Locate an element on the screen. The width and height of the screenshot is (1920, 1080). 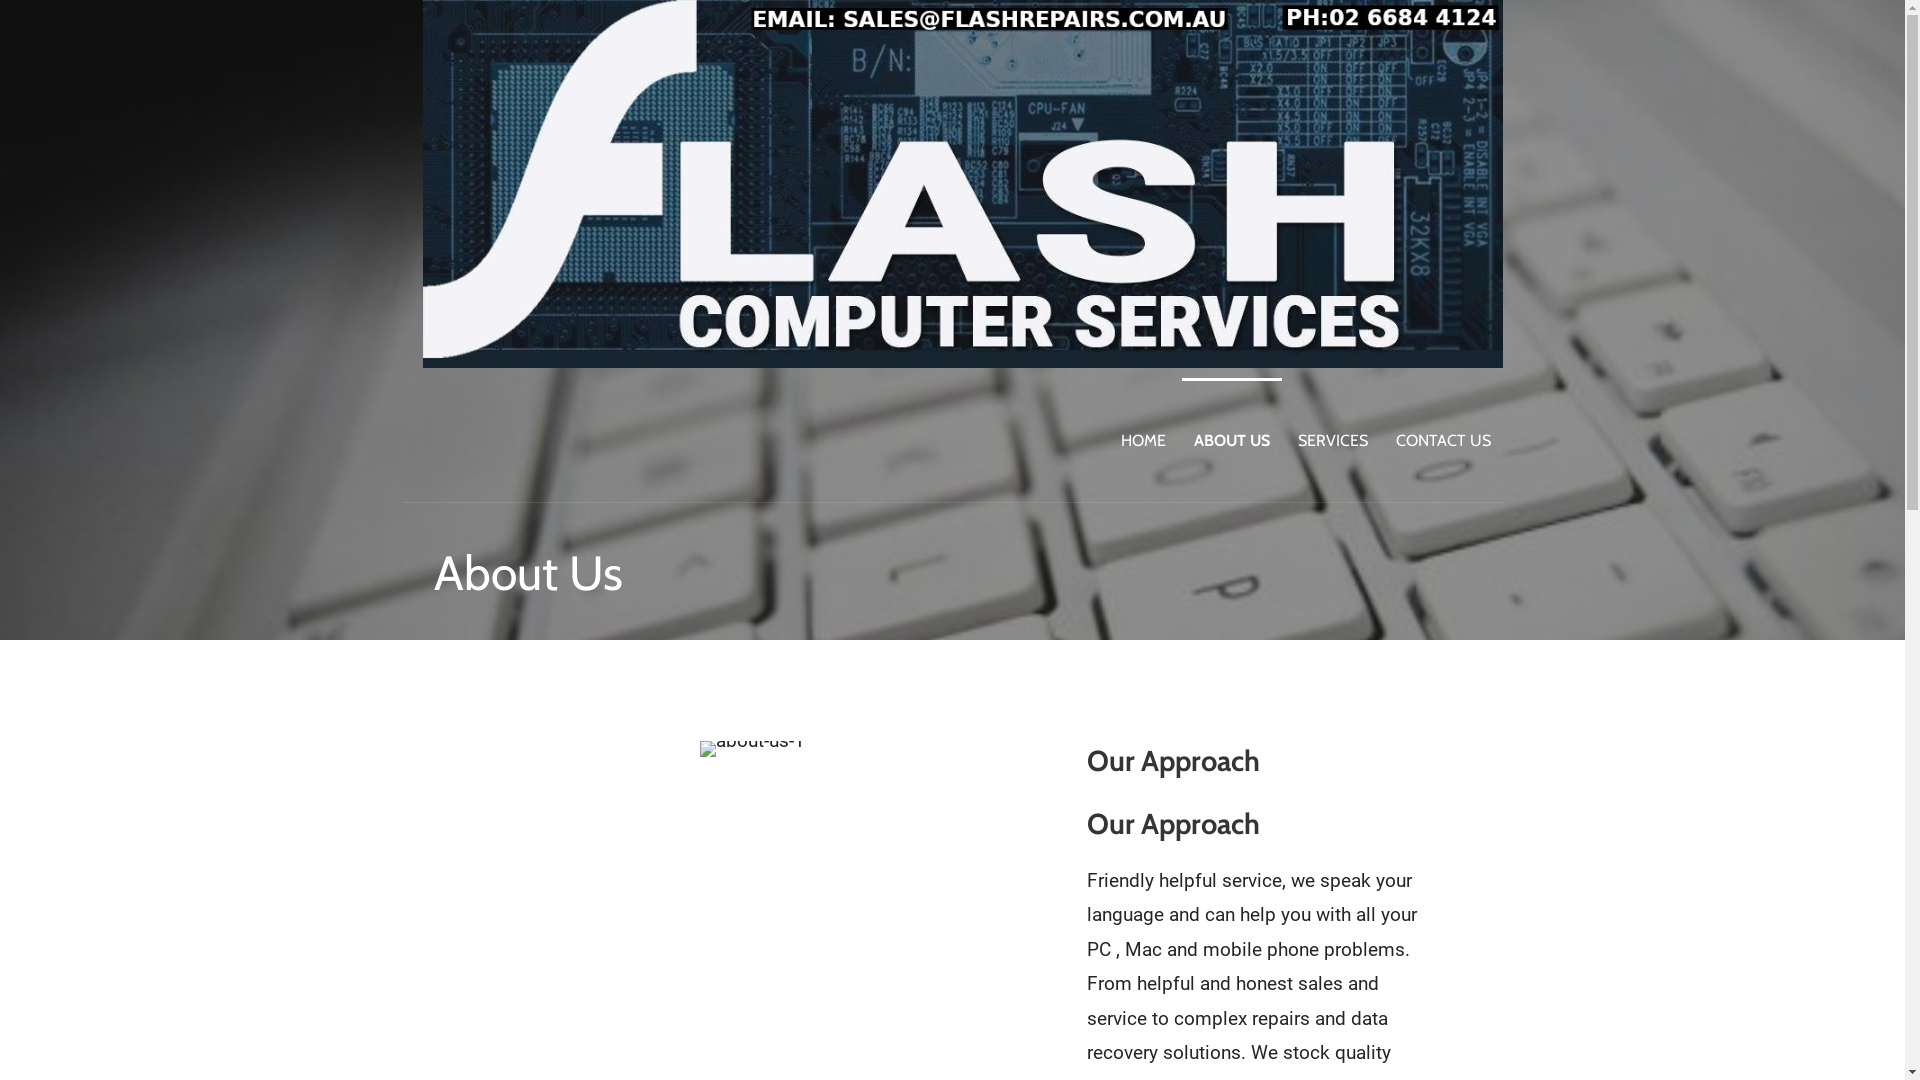
HOME is located at coordinates (1142, 440).